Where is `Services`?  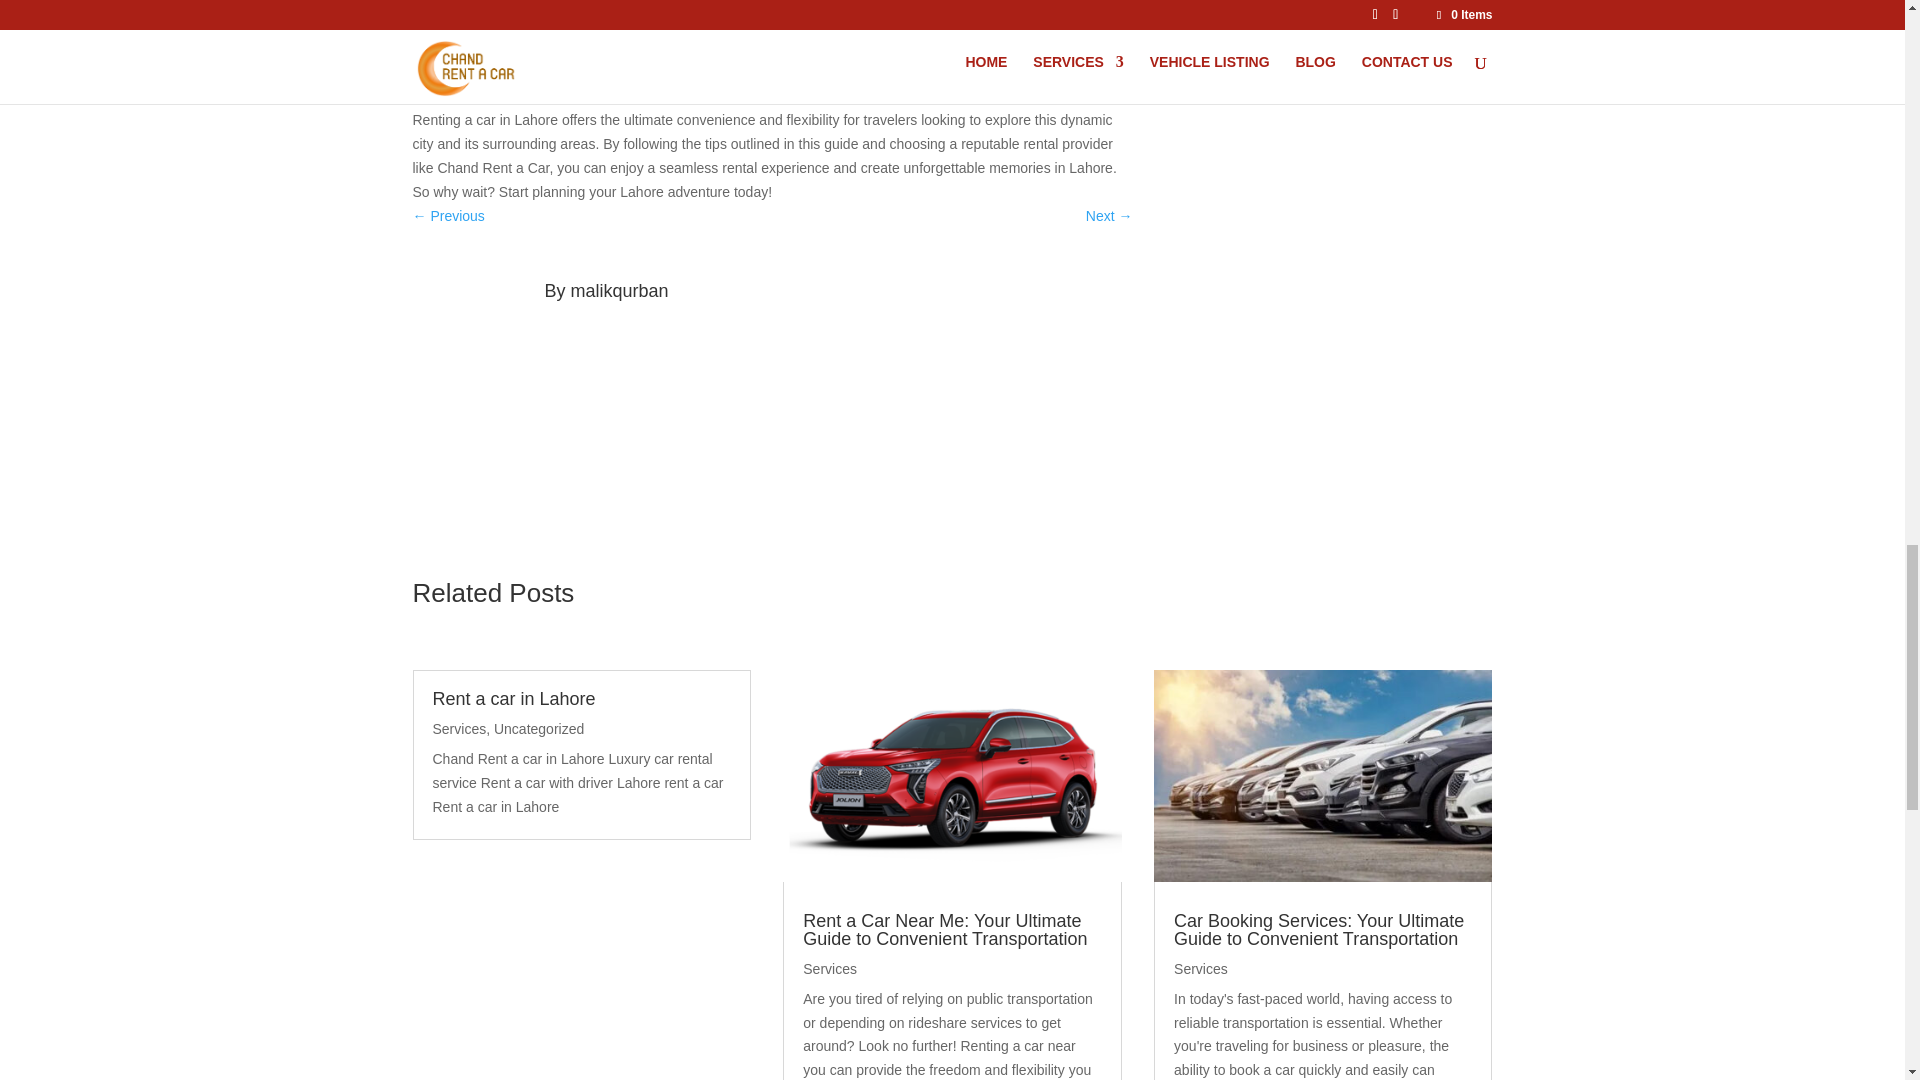
Services is located at coordinates (829, 969).